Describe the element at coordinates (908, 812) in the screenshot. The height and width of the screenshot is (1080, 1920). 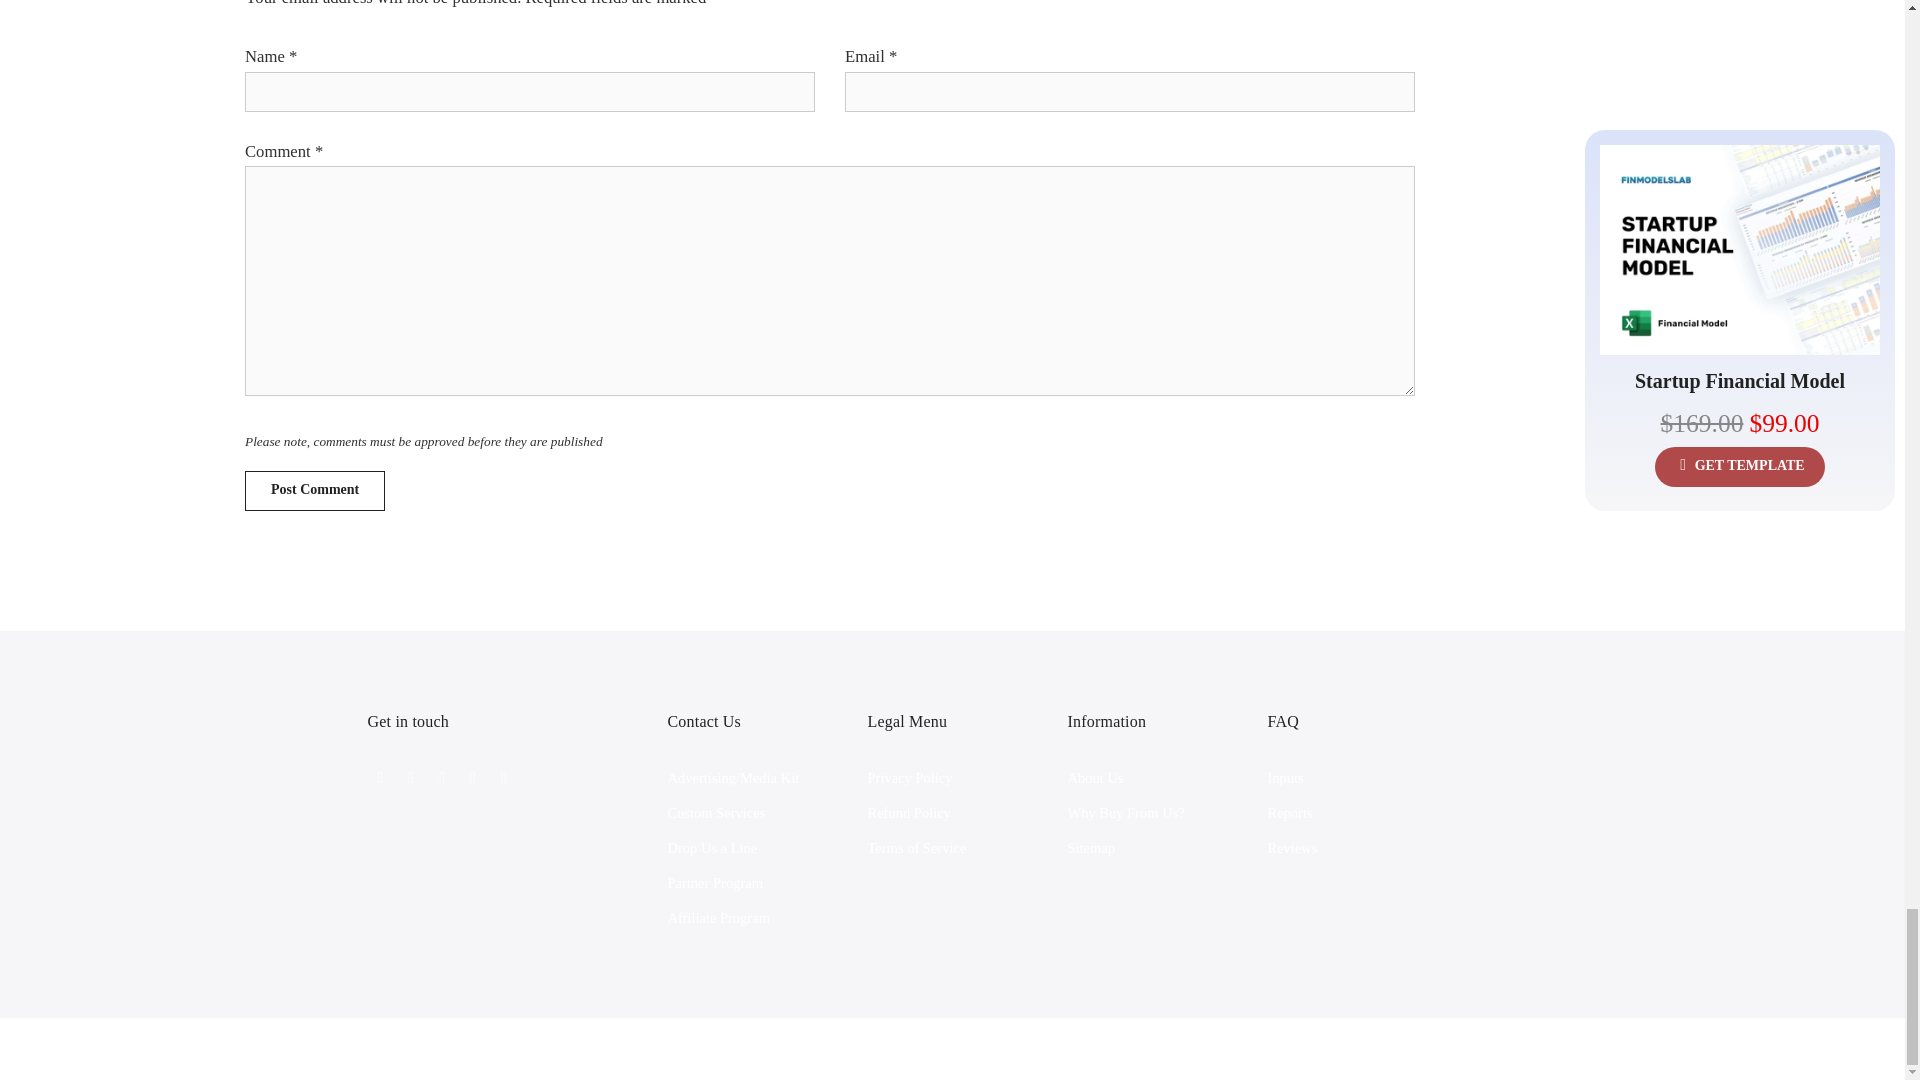
I see `Refund Policy` at that location.